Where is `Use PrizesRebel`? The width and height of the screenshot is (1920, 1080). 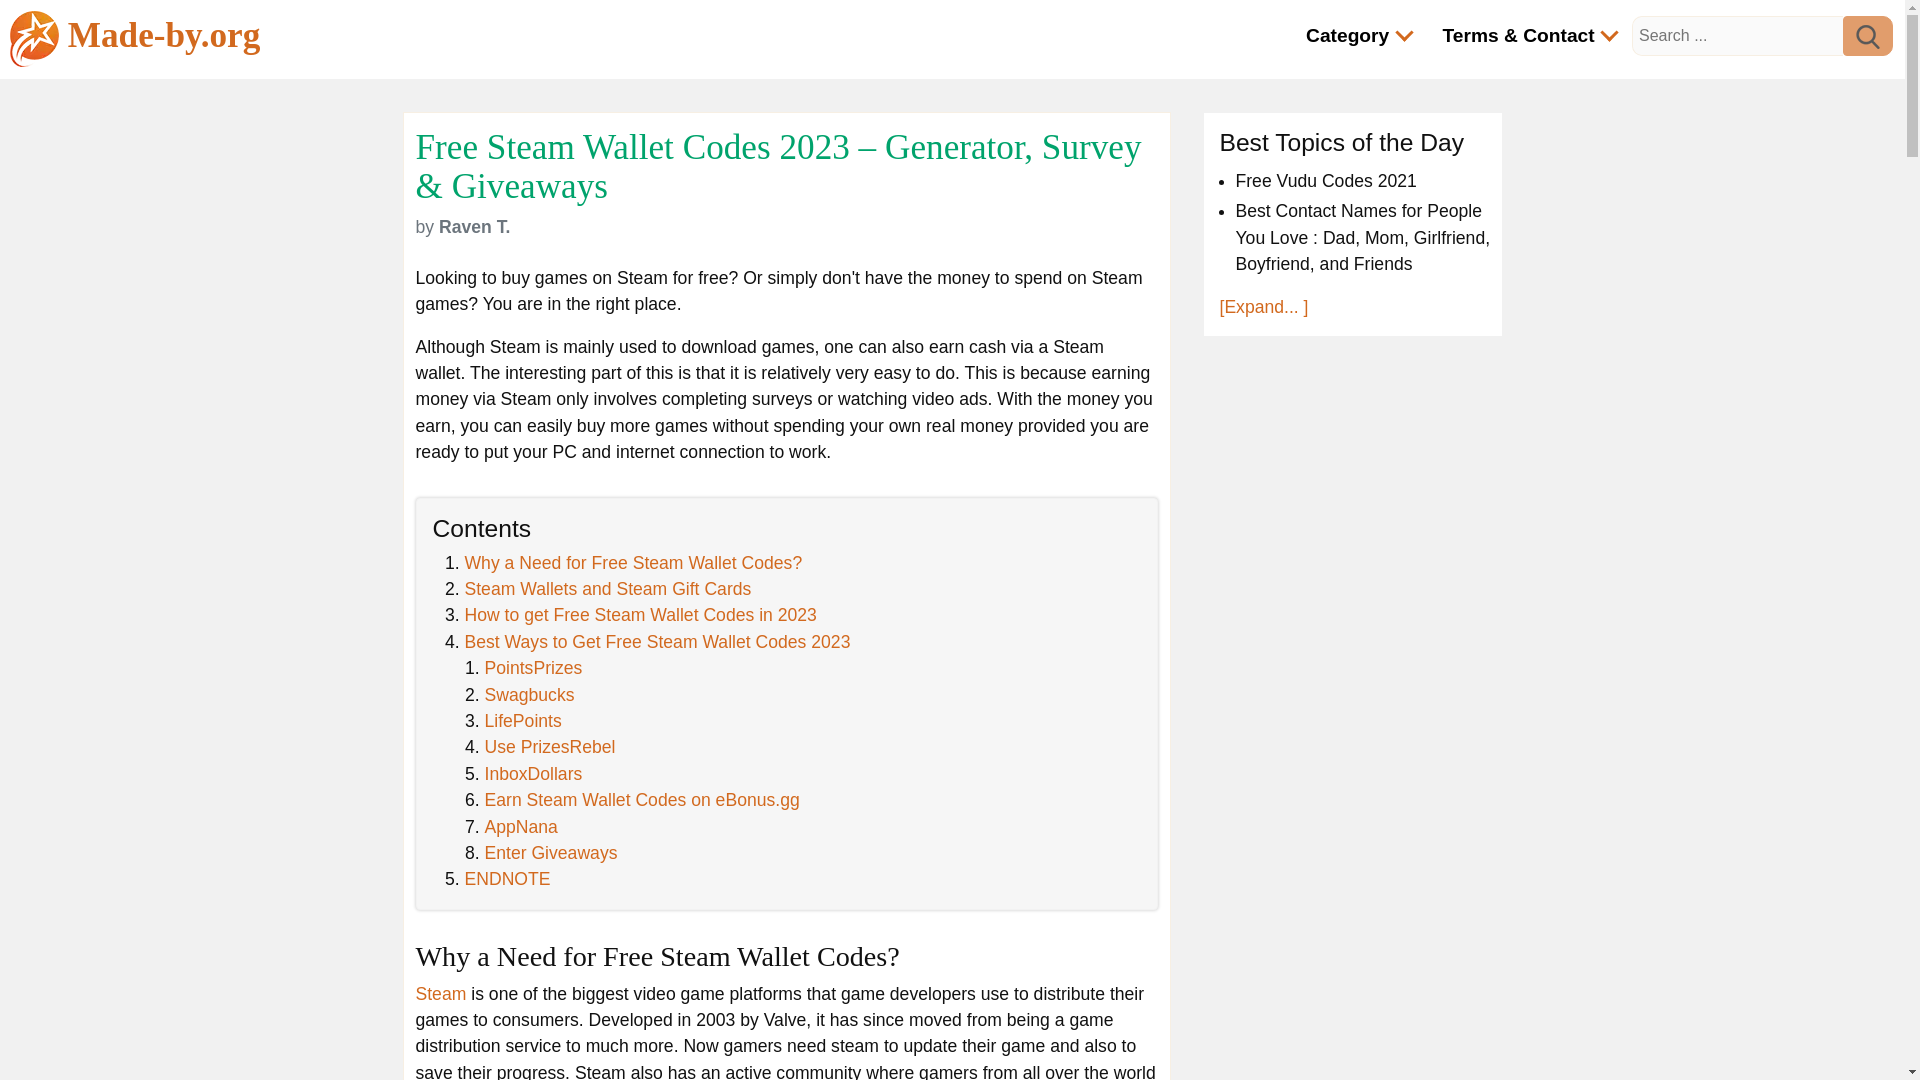 Use PrizesRebel is located at coordinates (548, 746).